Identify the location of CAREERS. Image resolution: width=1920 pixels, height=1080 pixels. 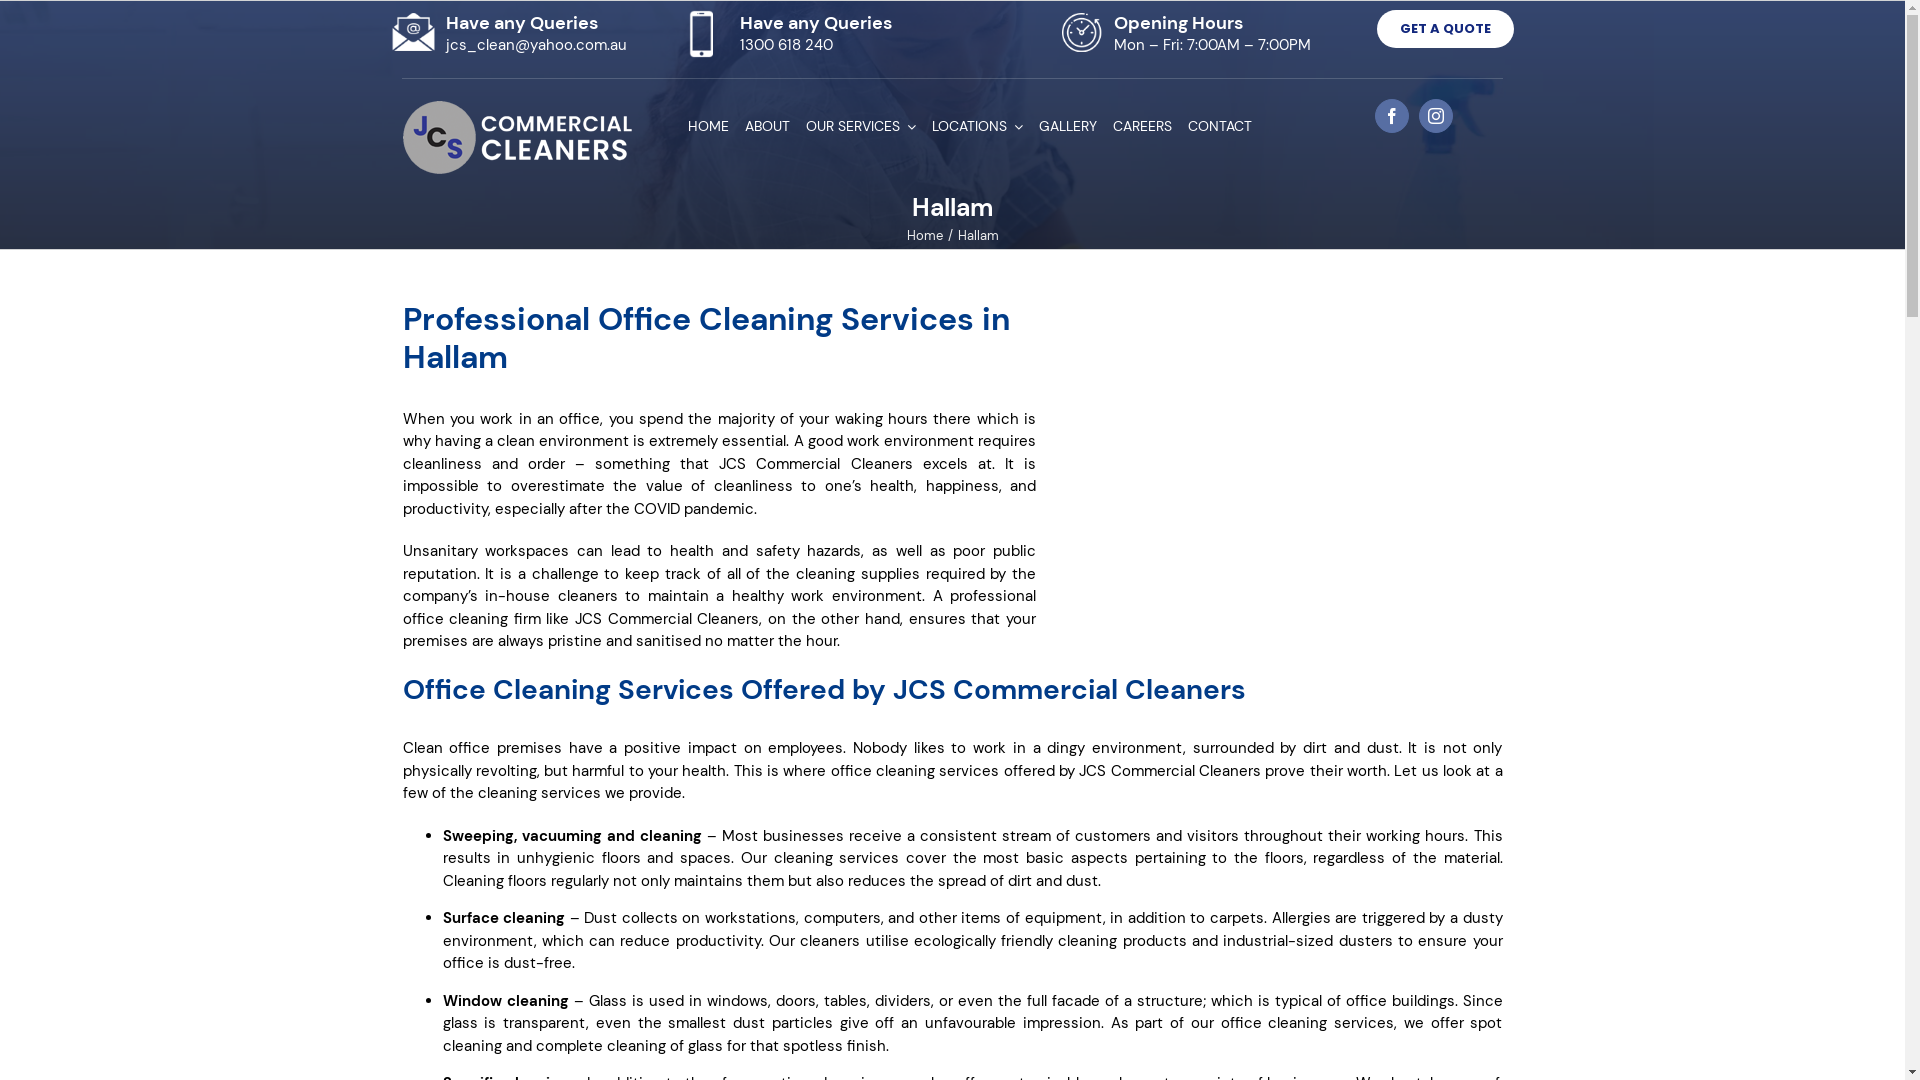
(1150, 126).